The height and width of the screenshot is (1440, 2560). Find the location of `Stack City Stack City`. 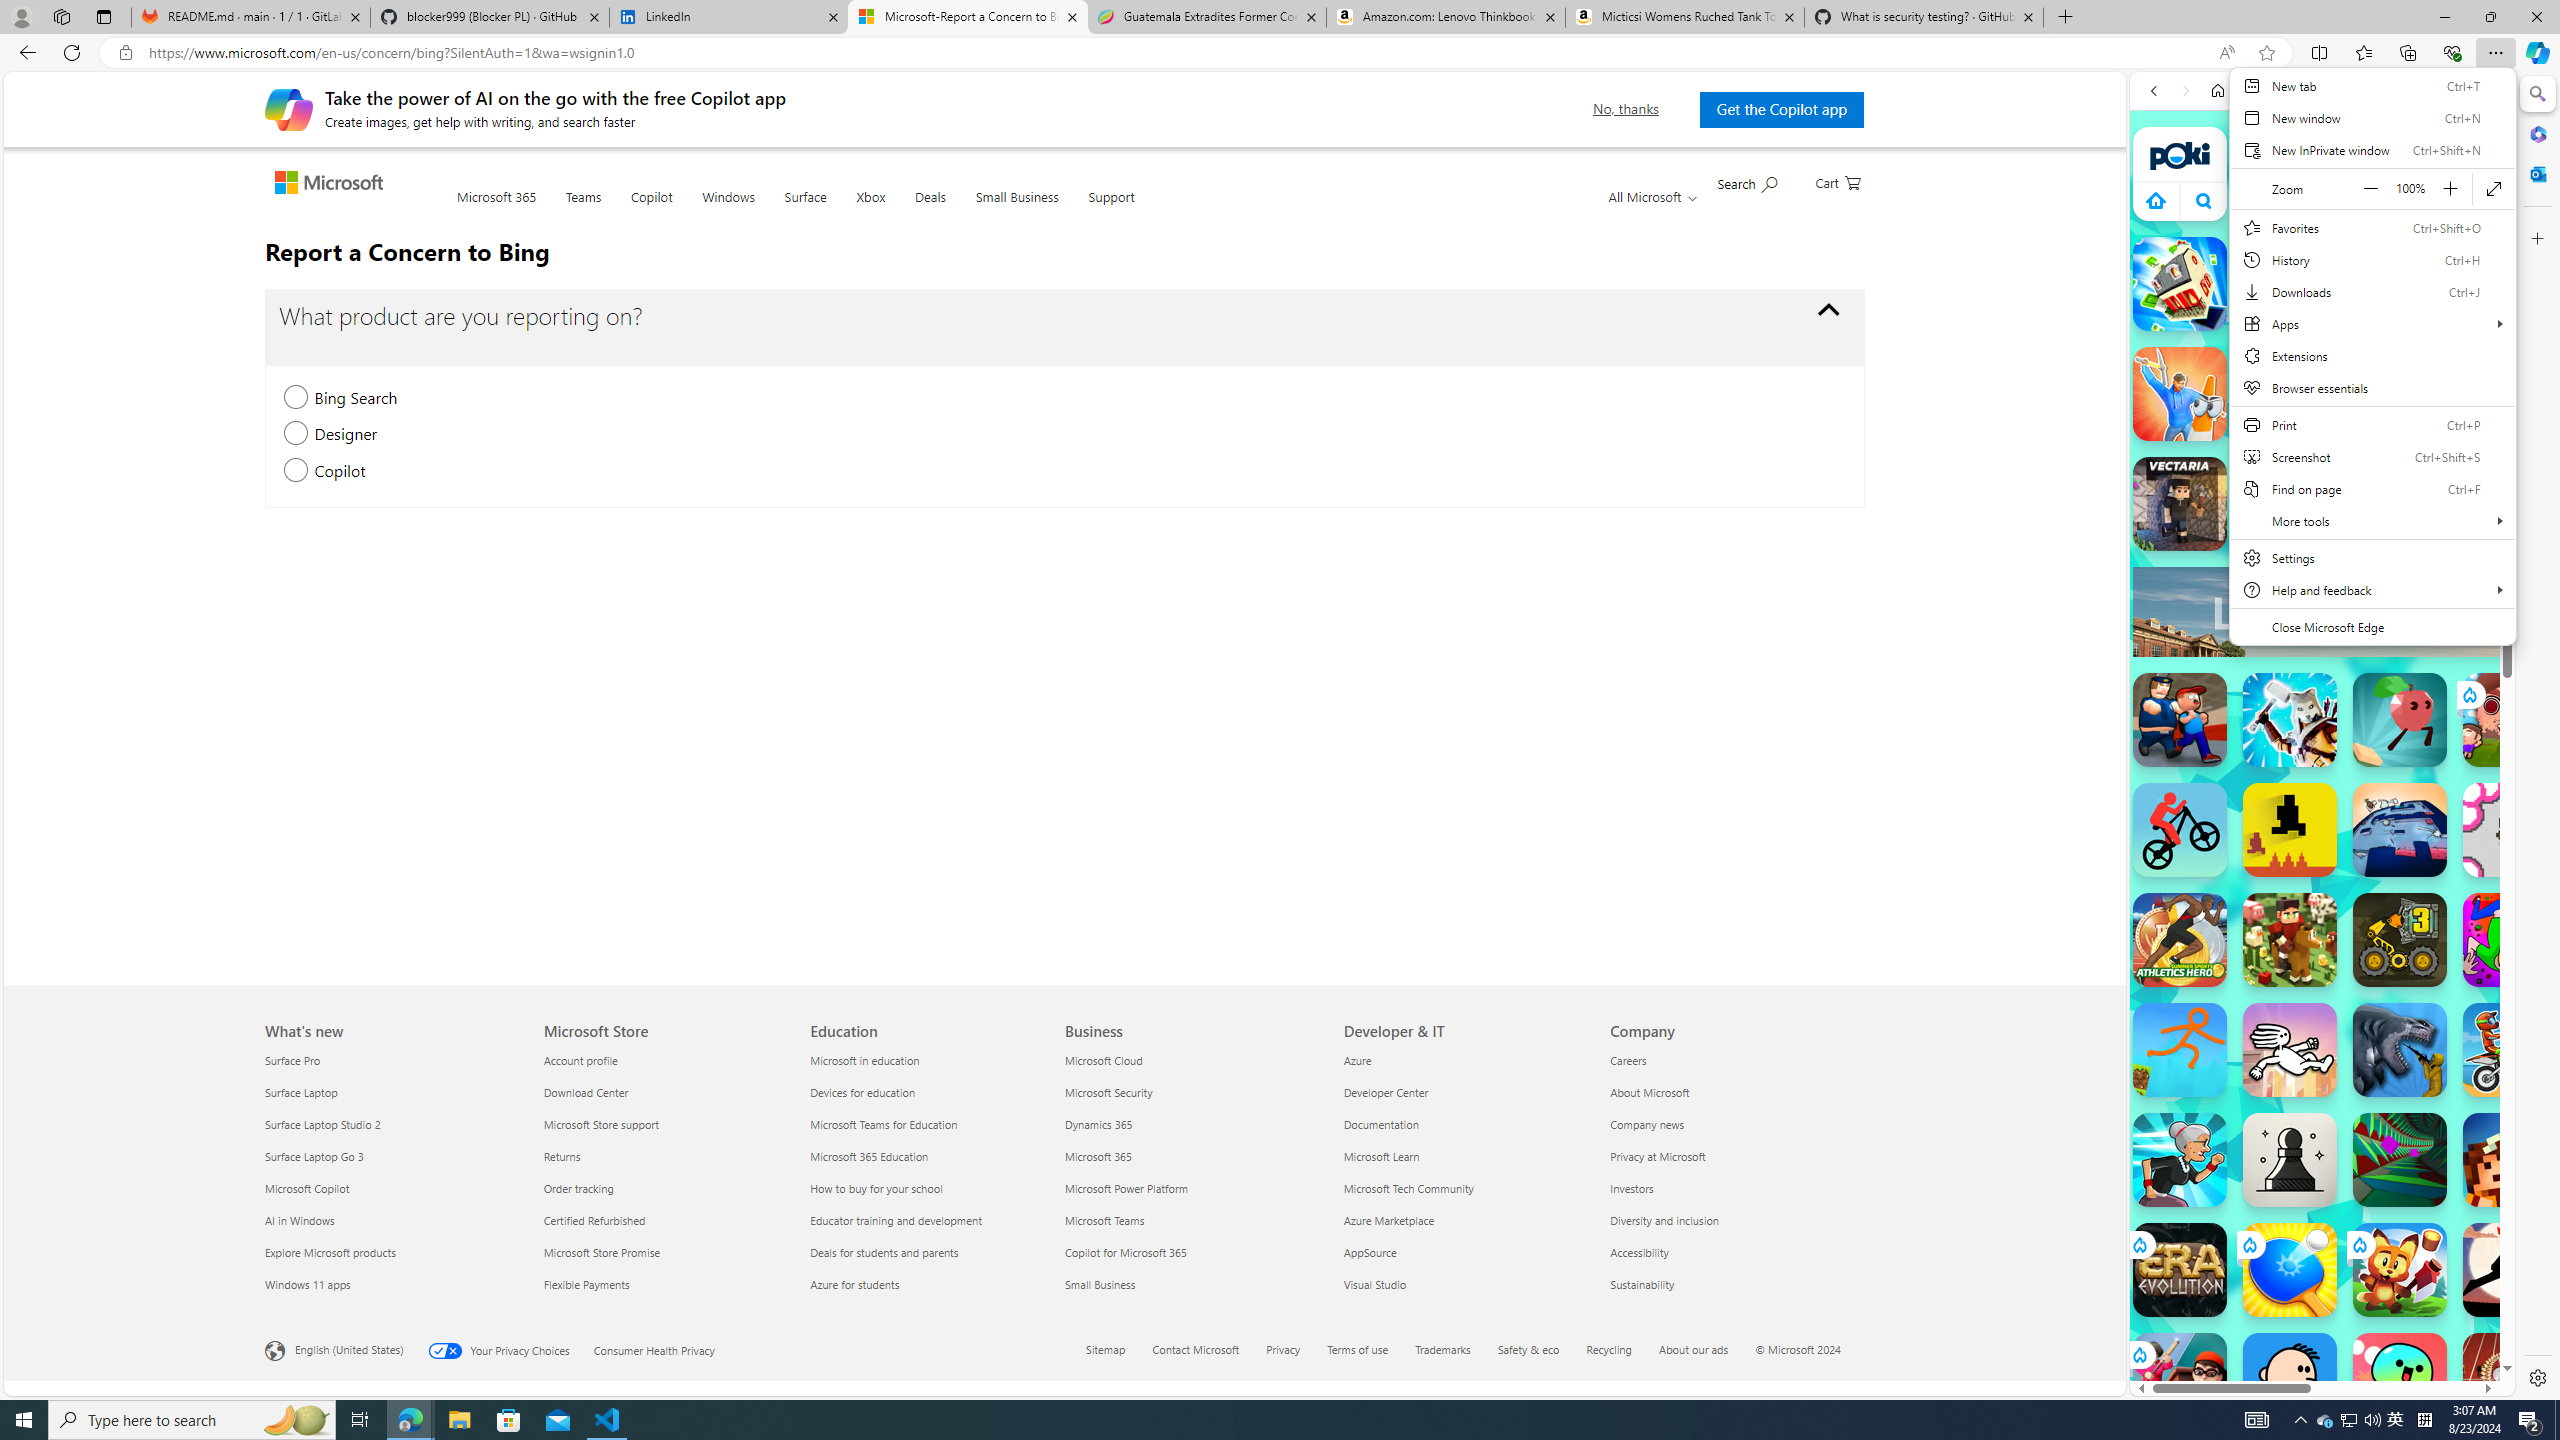

Stack City Stack City is located at coordinates (2180, 284).